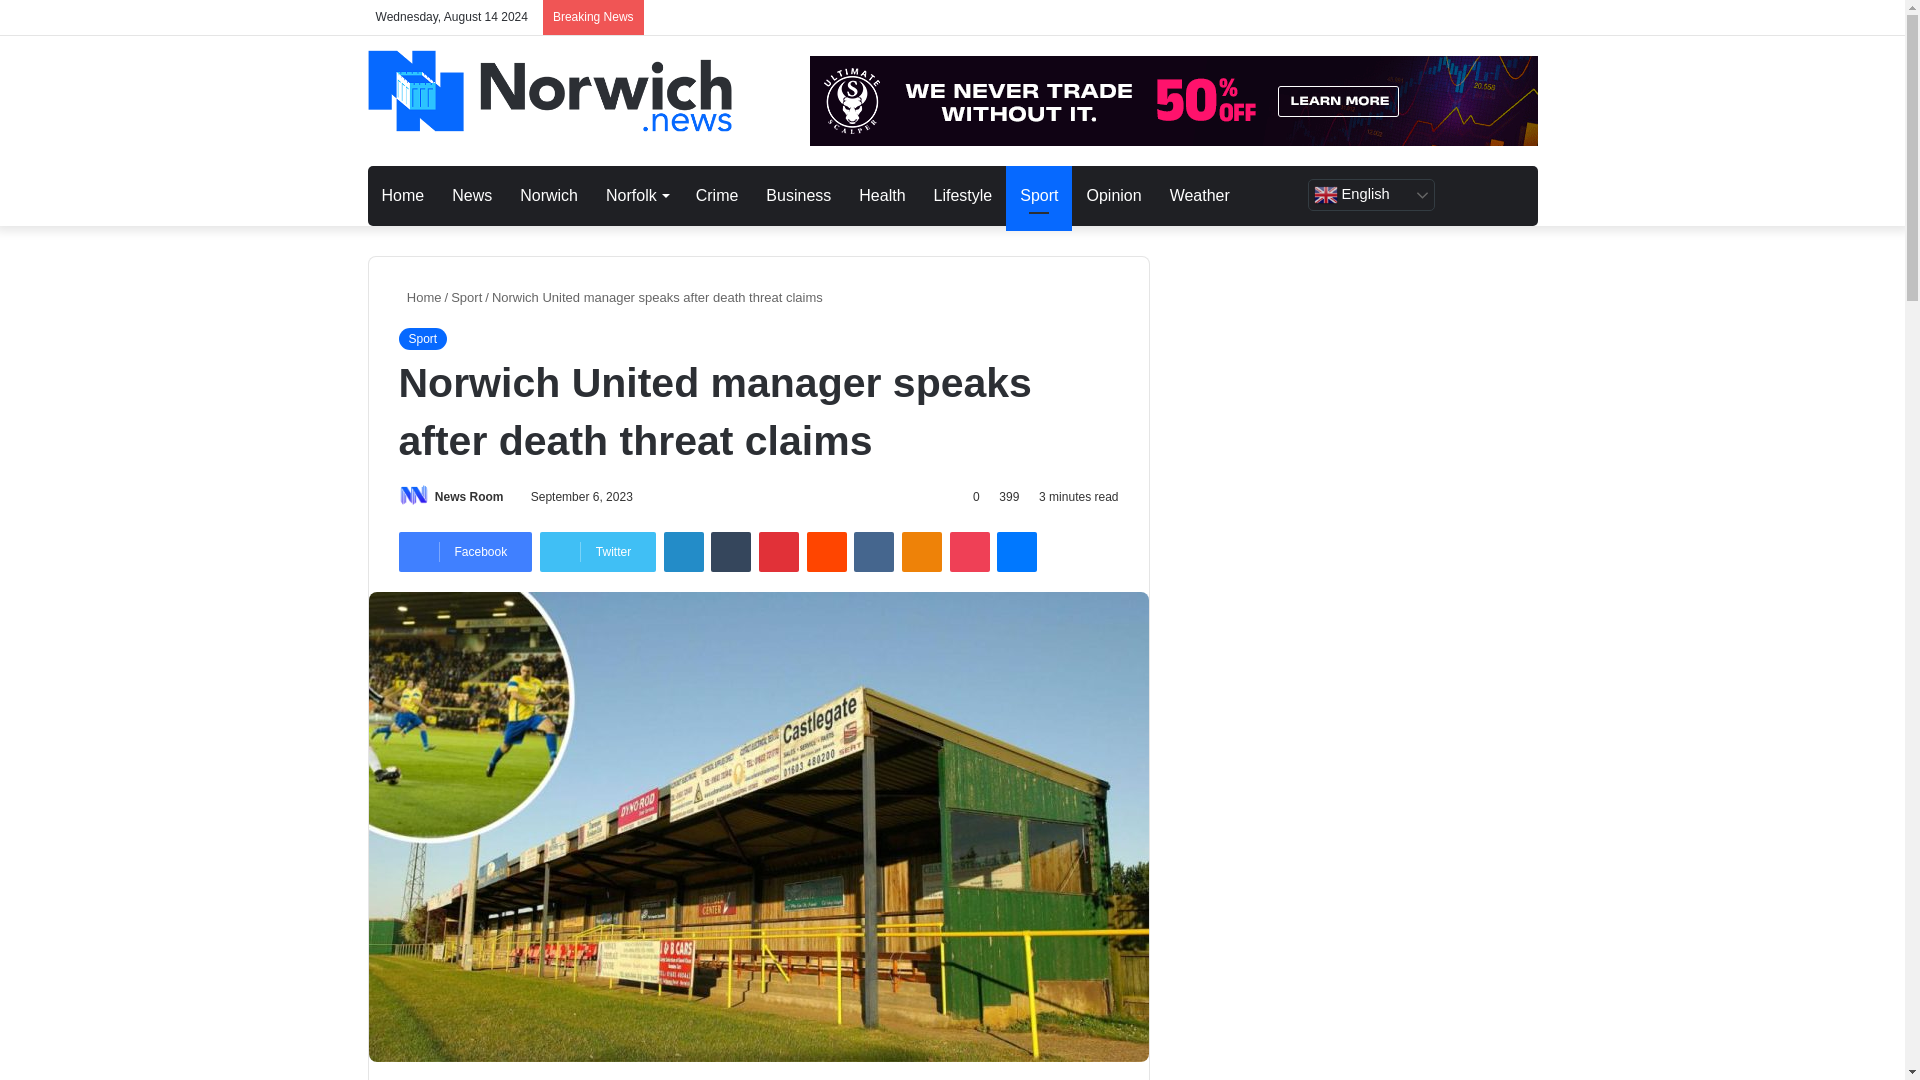 The width and height of the screenshot is (1920, 1080). Describe the element at coordinates (882, 196) in the screenshot. I see `Health` at that location.